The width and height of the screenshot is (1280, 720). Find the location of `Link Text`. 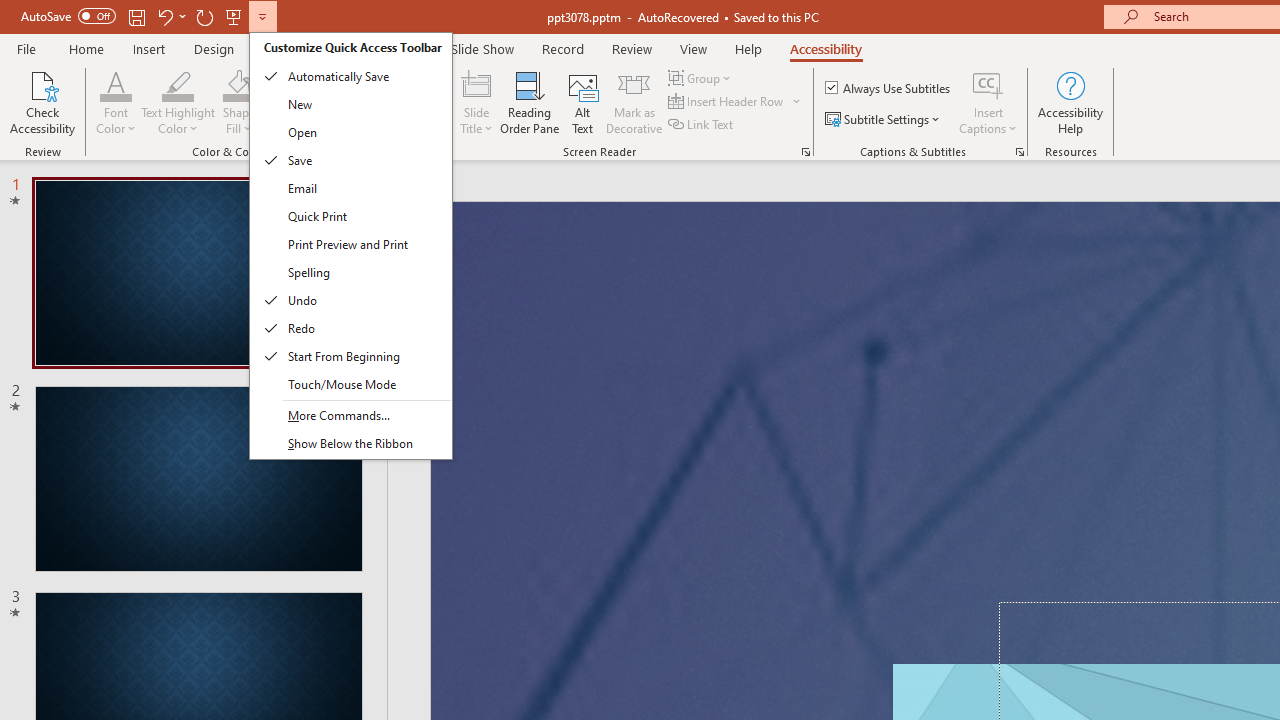

Link Text is located at coordinates (702, 124).